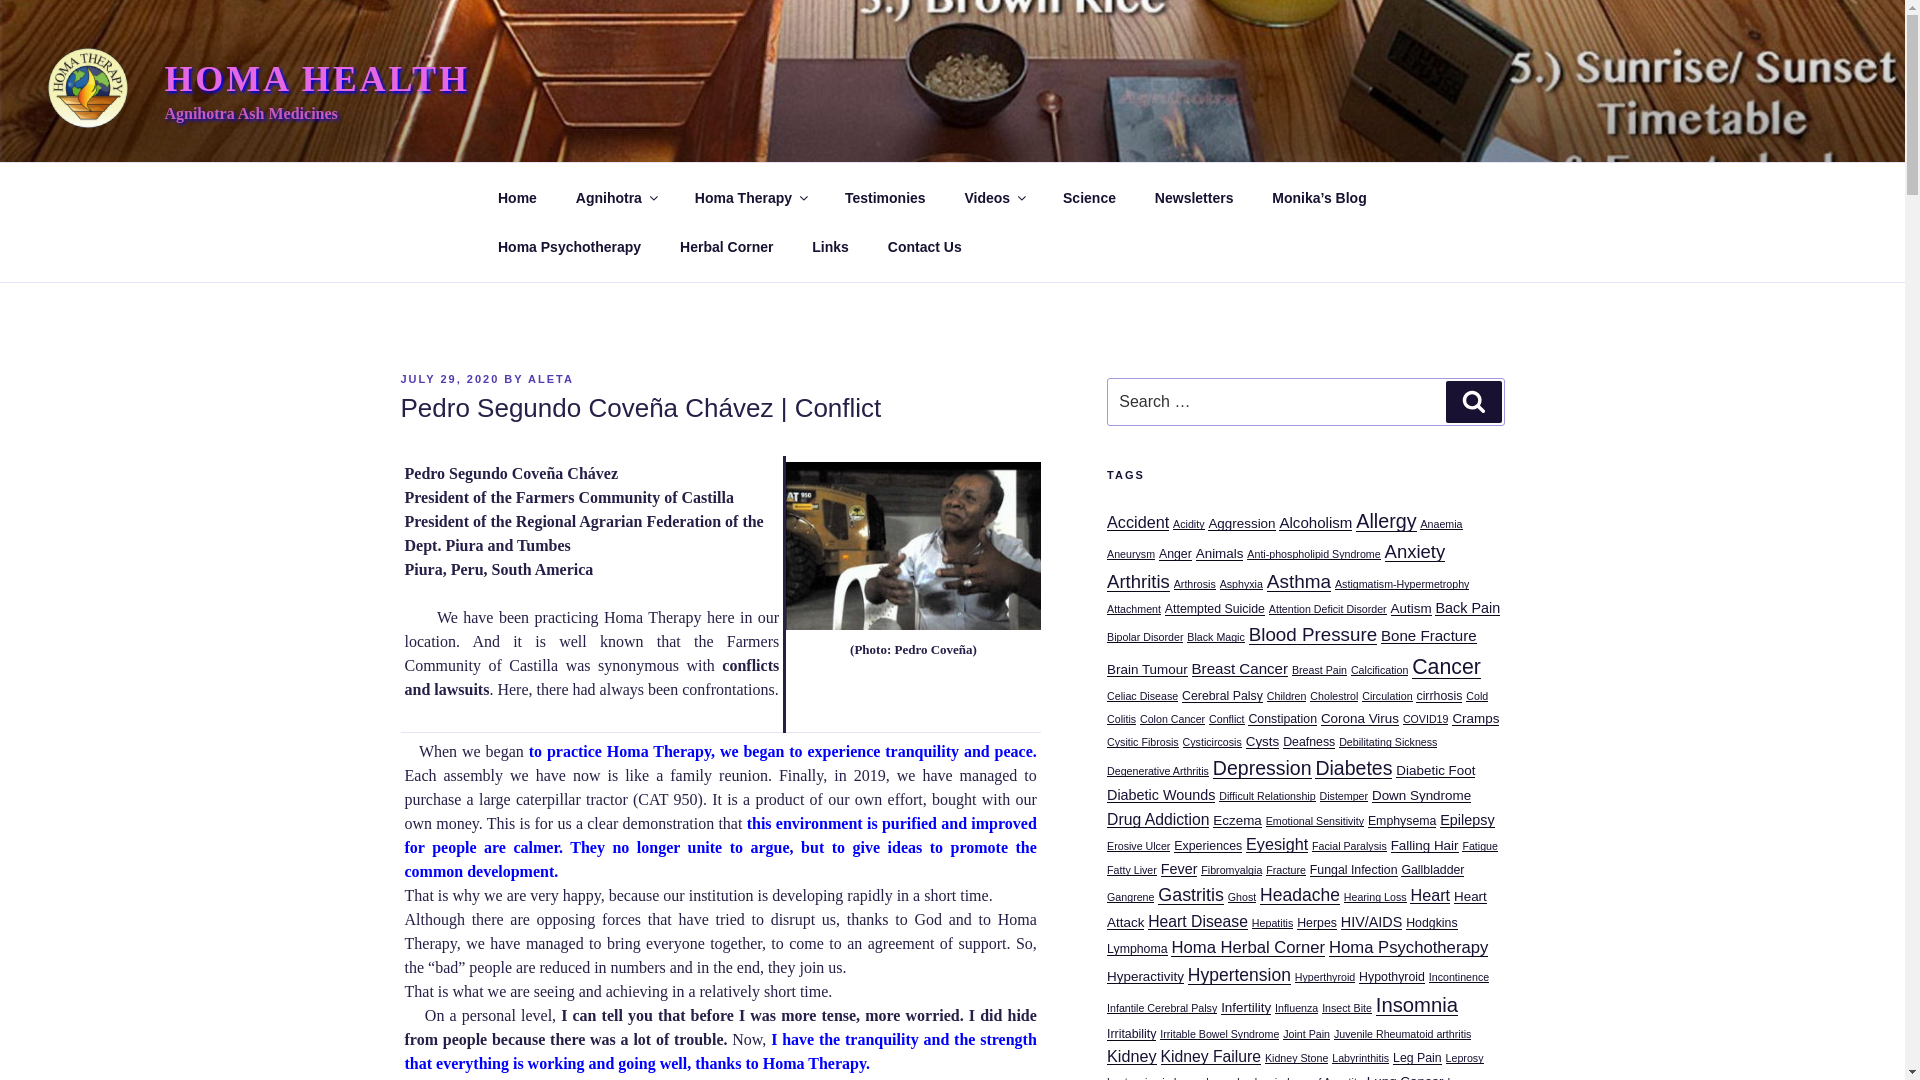 The height and width of the screenshot is (1080, 1920). I want to click on Contact Us, so click(924, 246).